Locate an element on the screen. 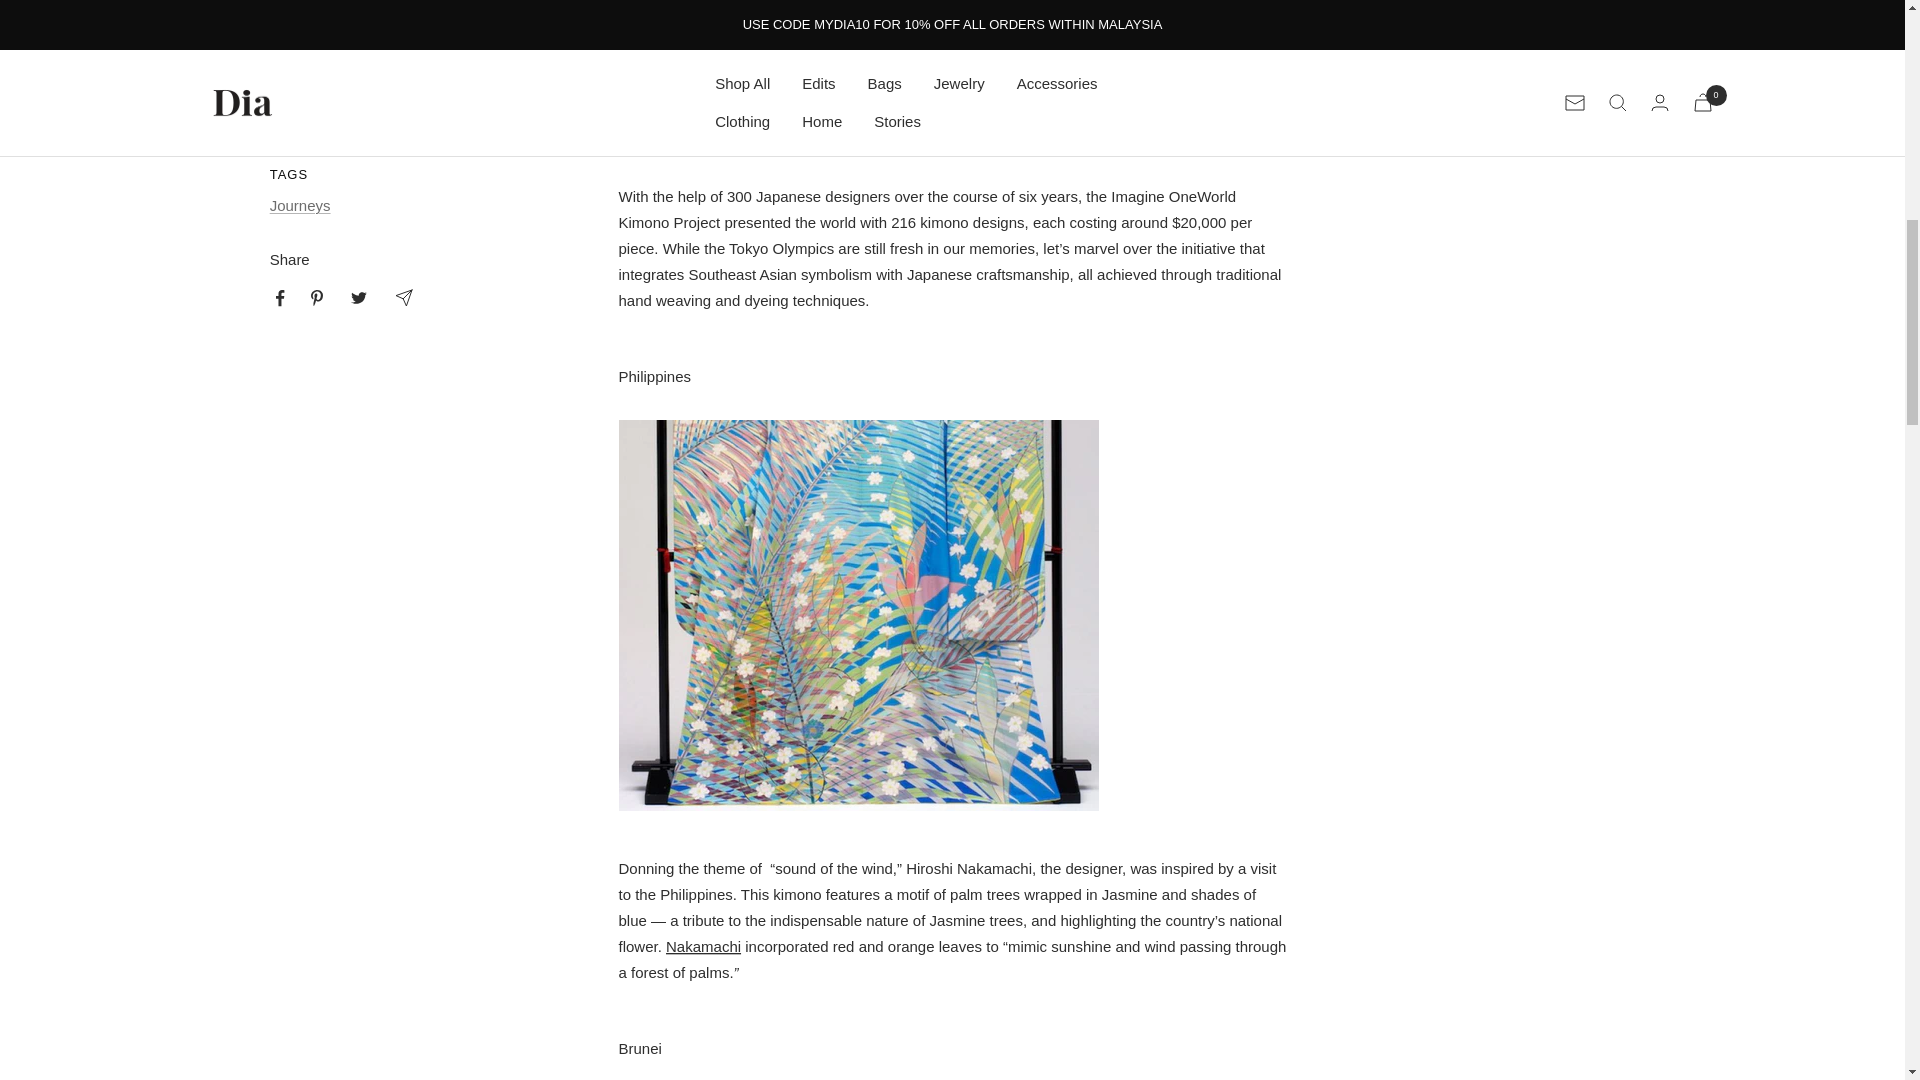  Journeys is located at coordinates (300, 204).